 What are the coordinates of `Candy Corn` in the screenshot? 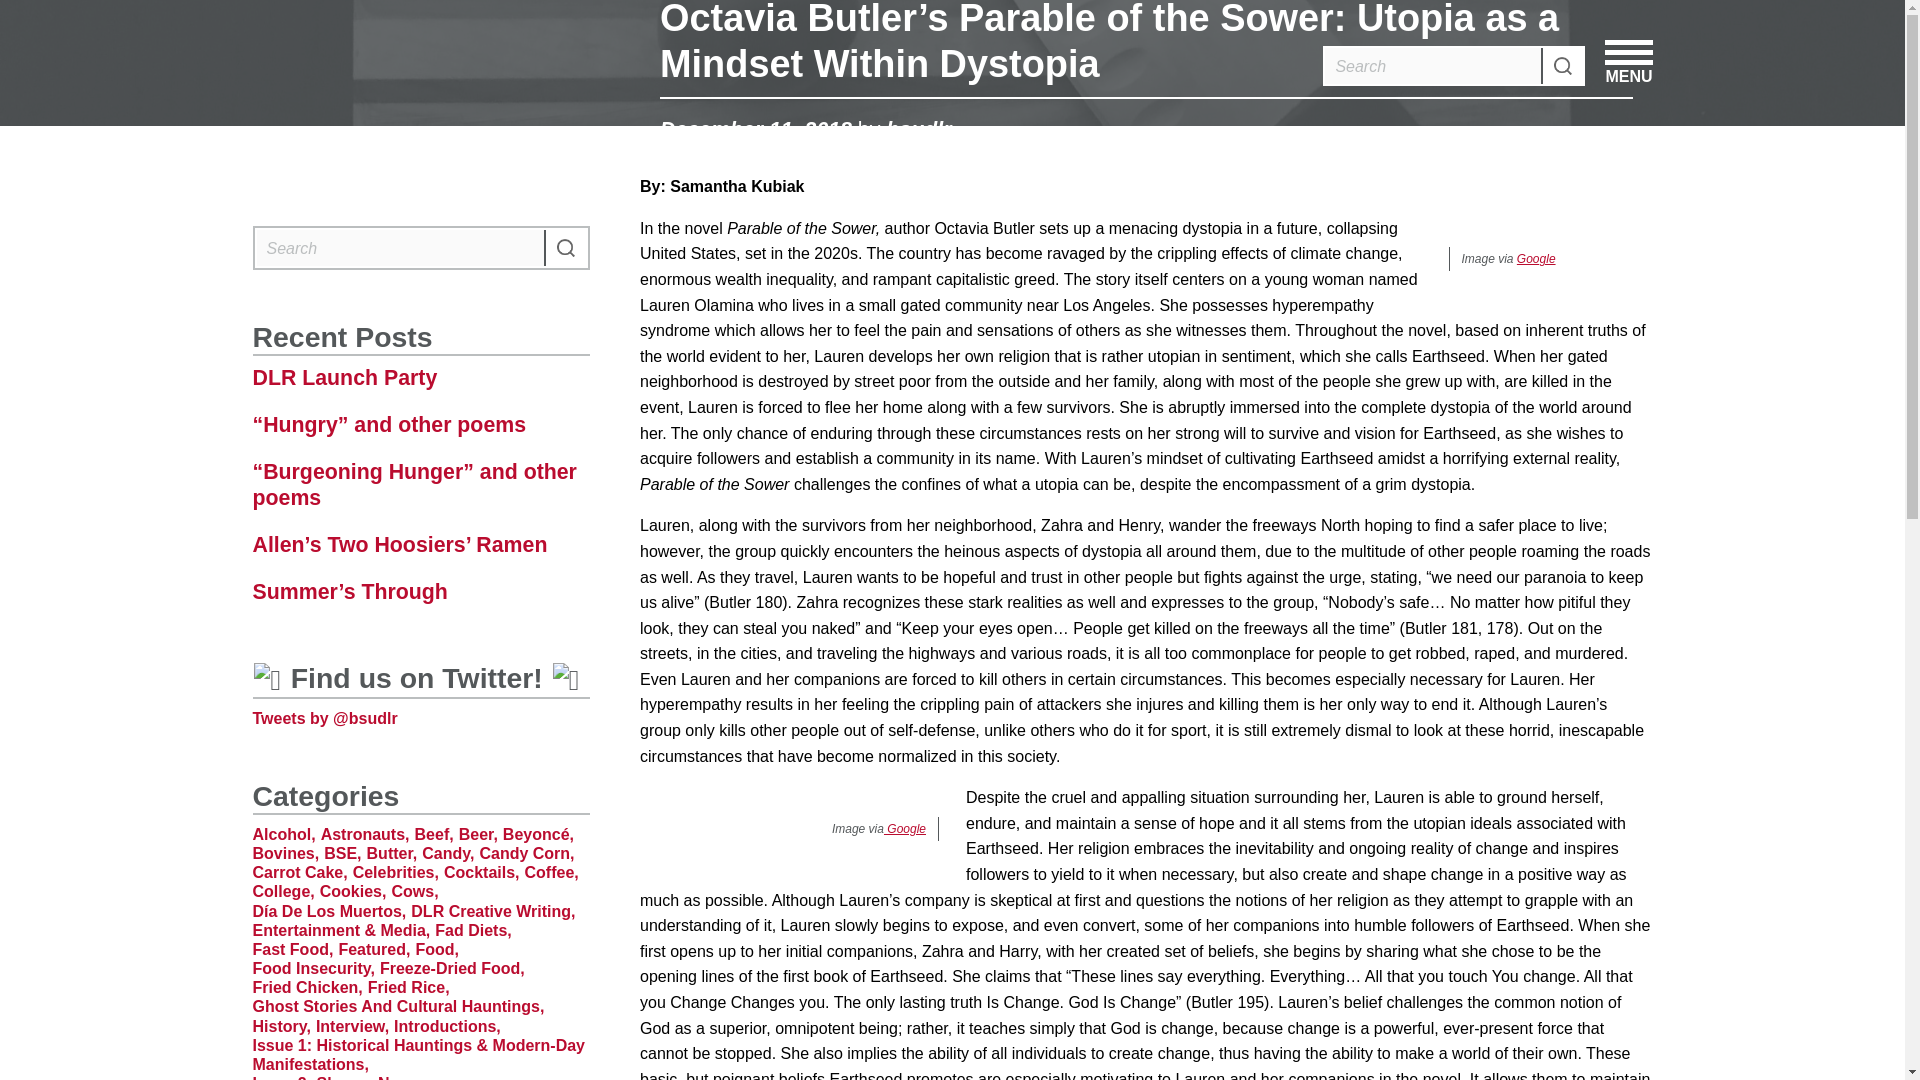 It's located at (526, 852).